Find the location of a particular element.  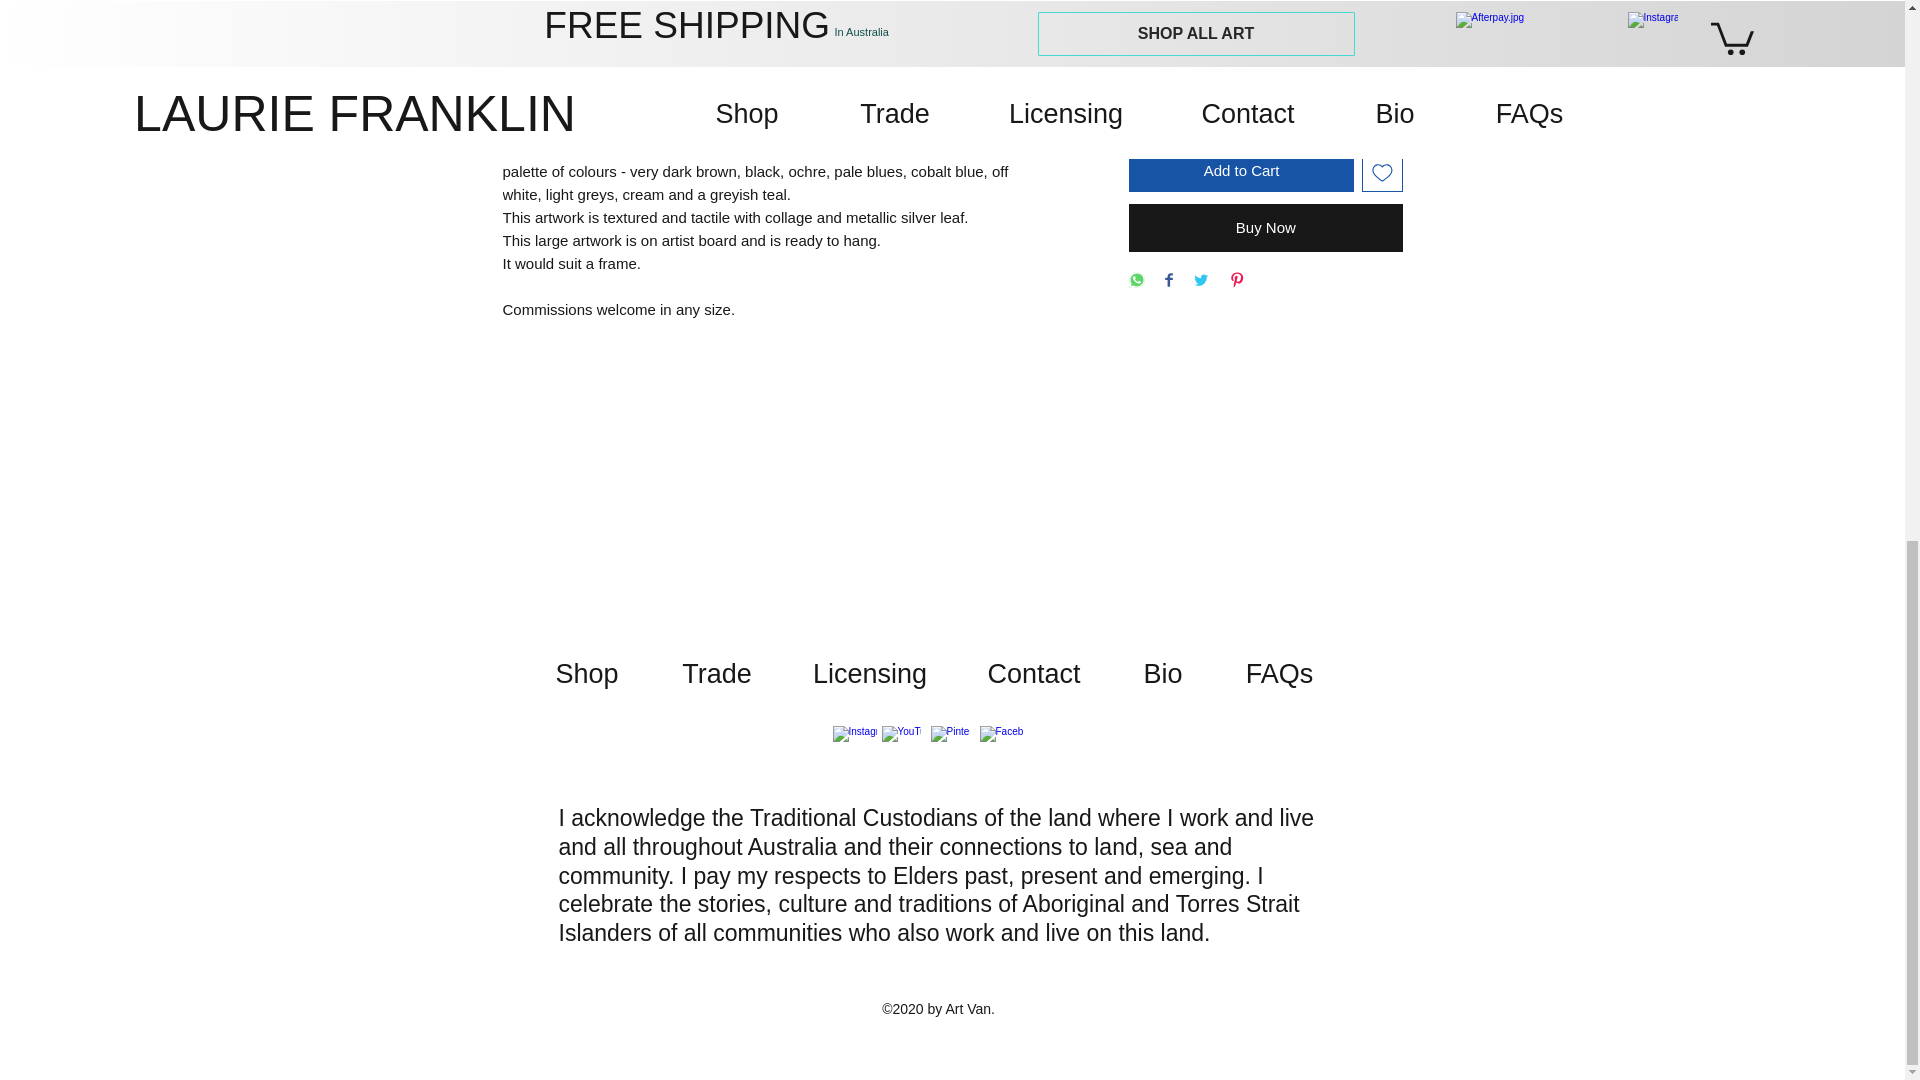

Add to Cart is located at coordinates (1240, 172).